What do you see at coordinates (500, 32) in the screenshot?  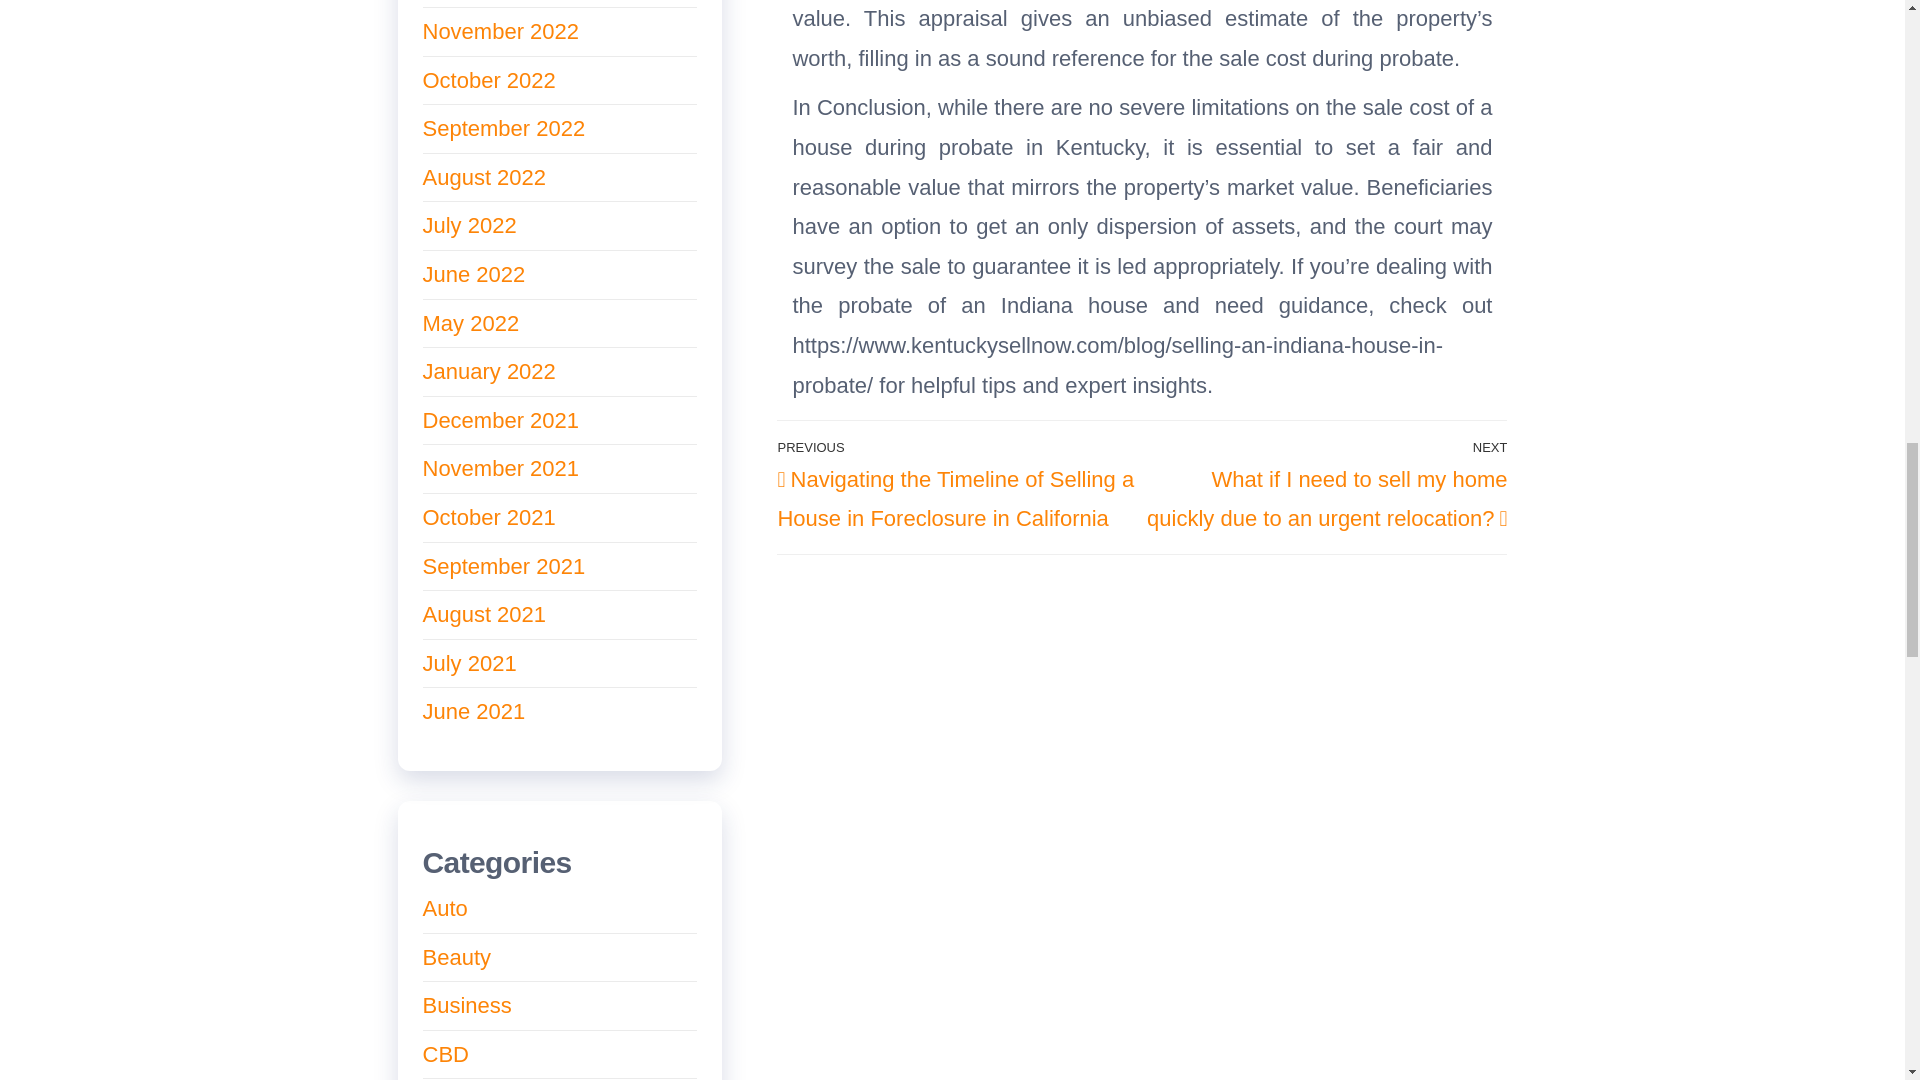 I see `November 2022` at bounding box center [500, 32].